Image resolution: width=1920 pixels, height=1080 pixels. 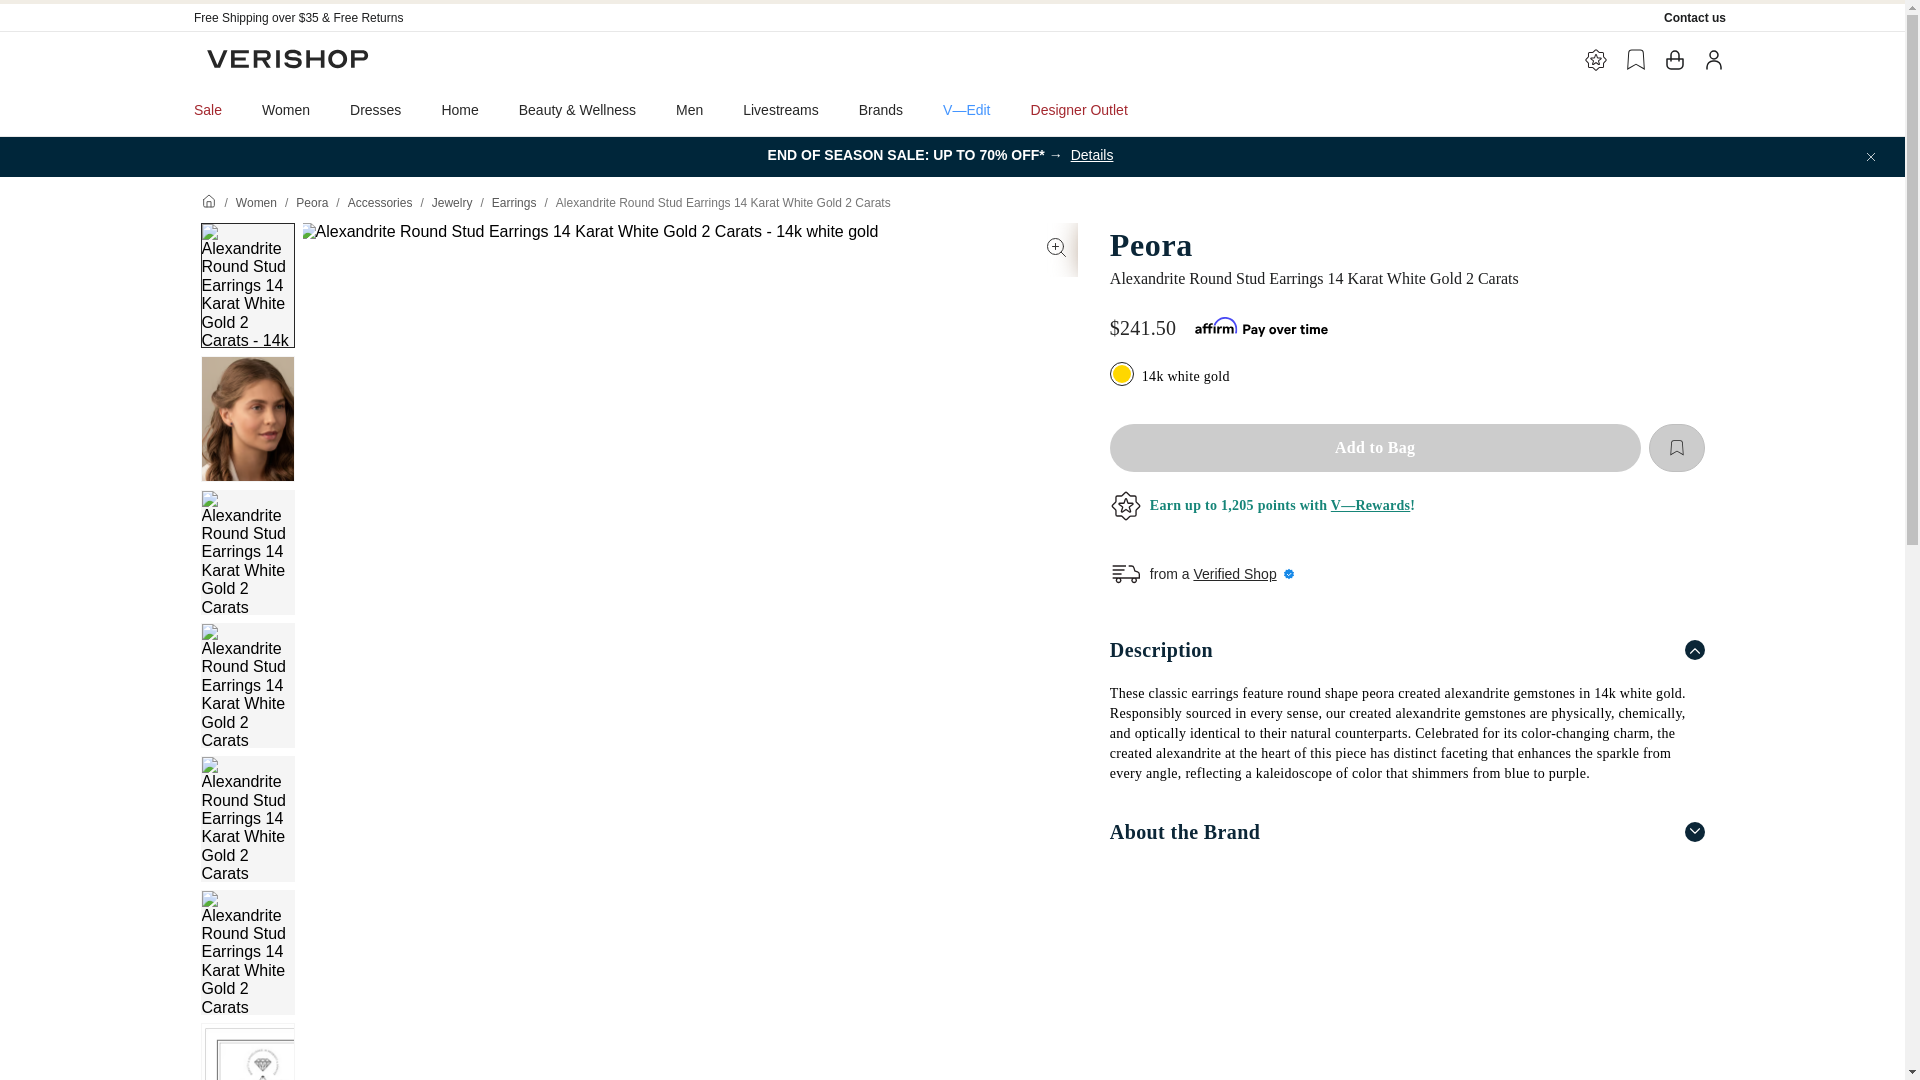 I want to click on Earrings, so click(x=514, y=202).